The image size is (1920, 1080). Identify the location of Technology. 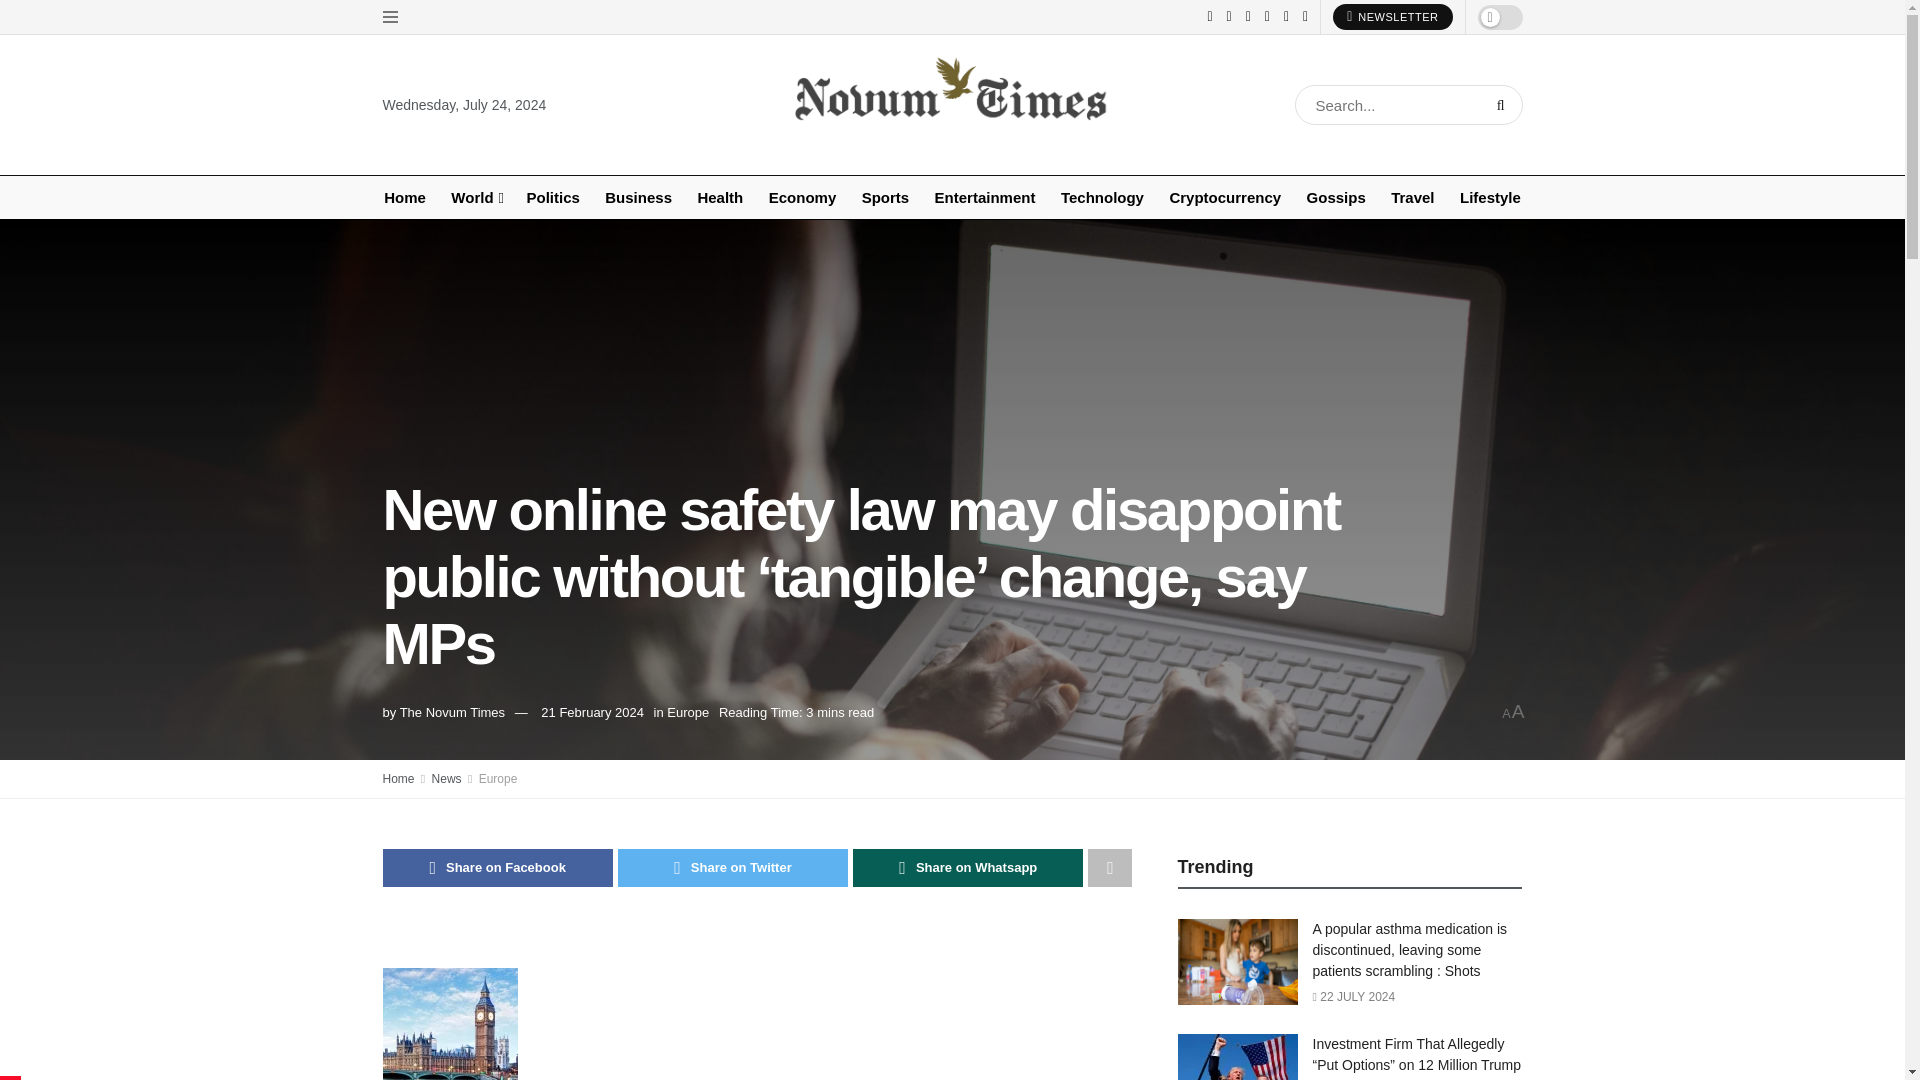
(1102, 198).